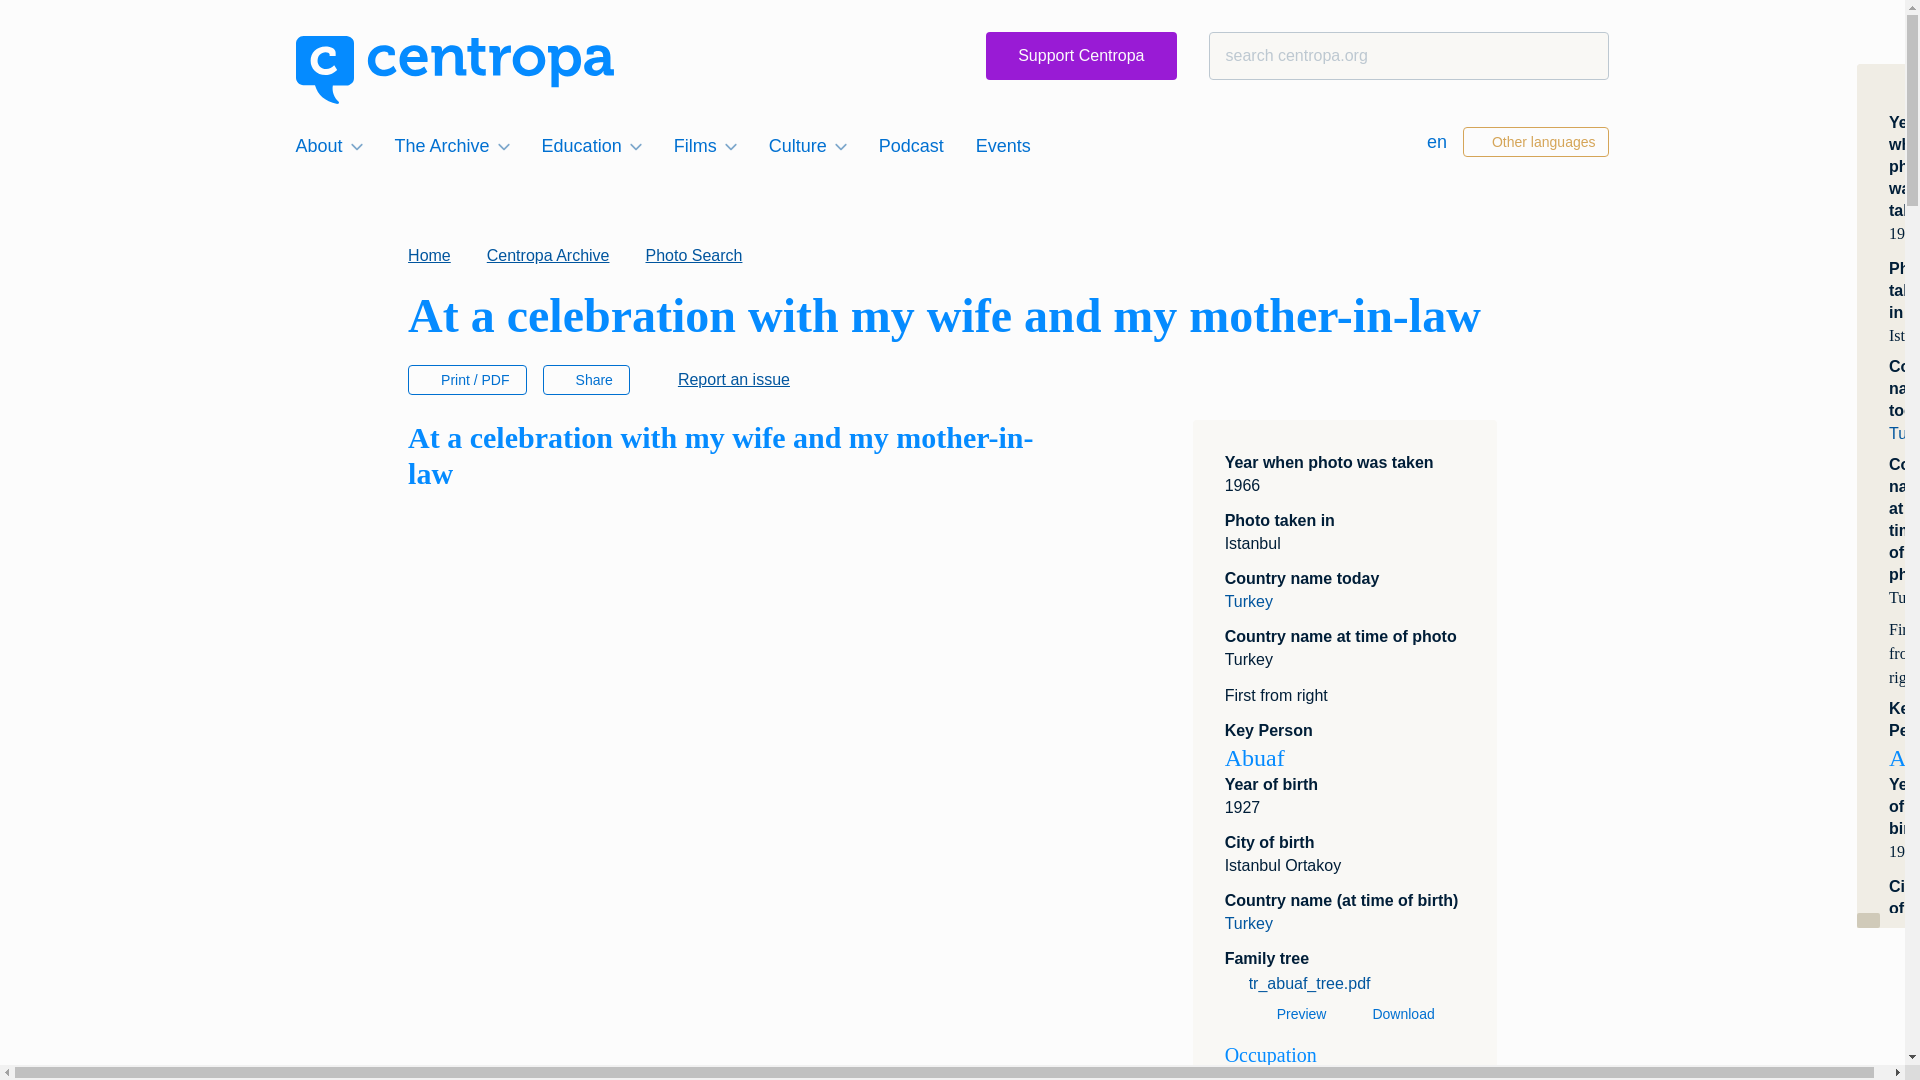 The width and height of the screenshot is (1920, 1080). Describe the element at coordinates (54, 24) in the screenshot. I see `Search` at that location.